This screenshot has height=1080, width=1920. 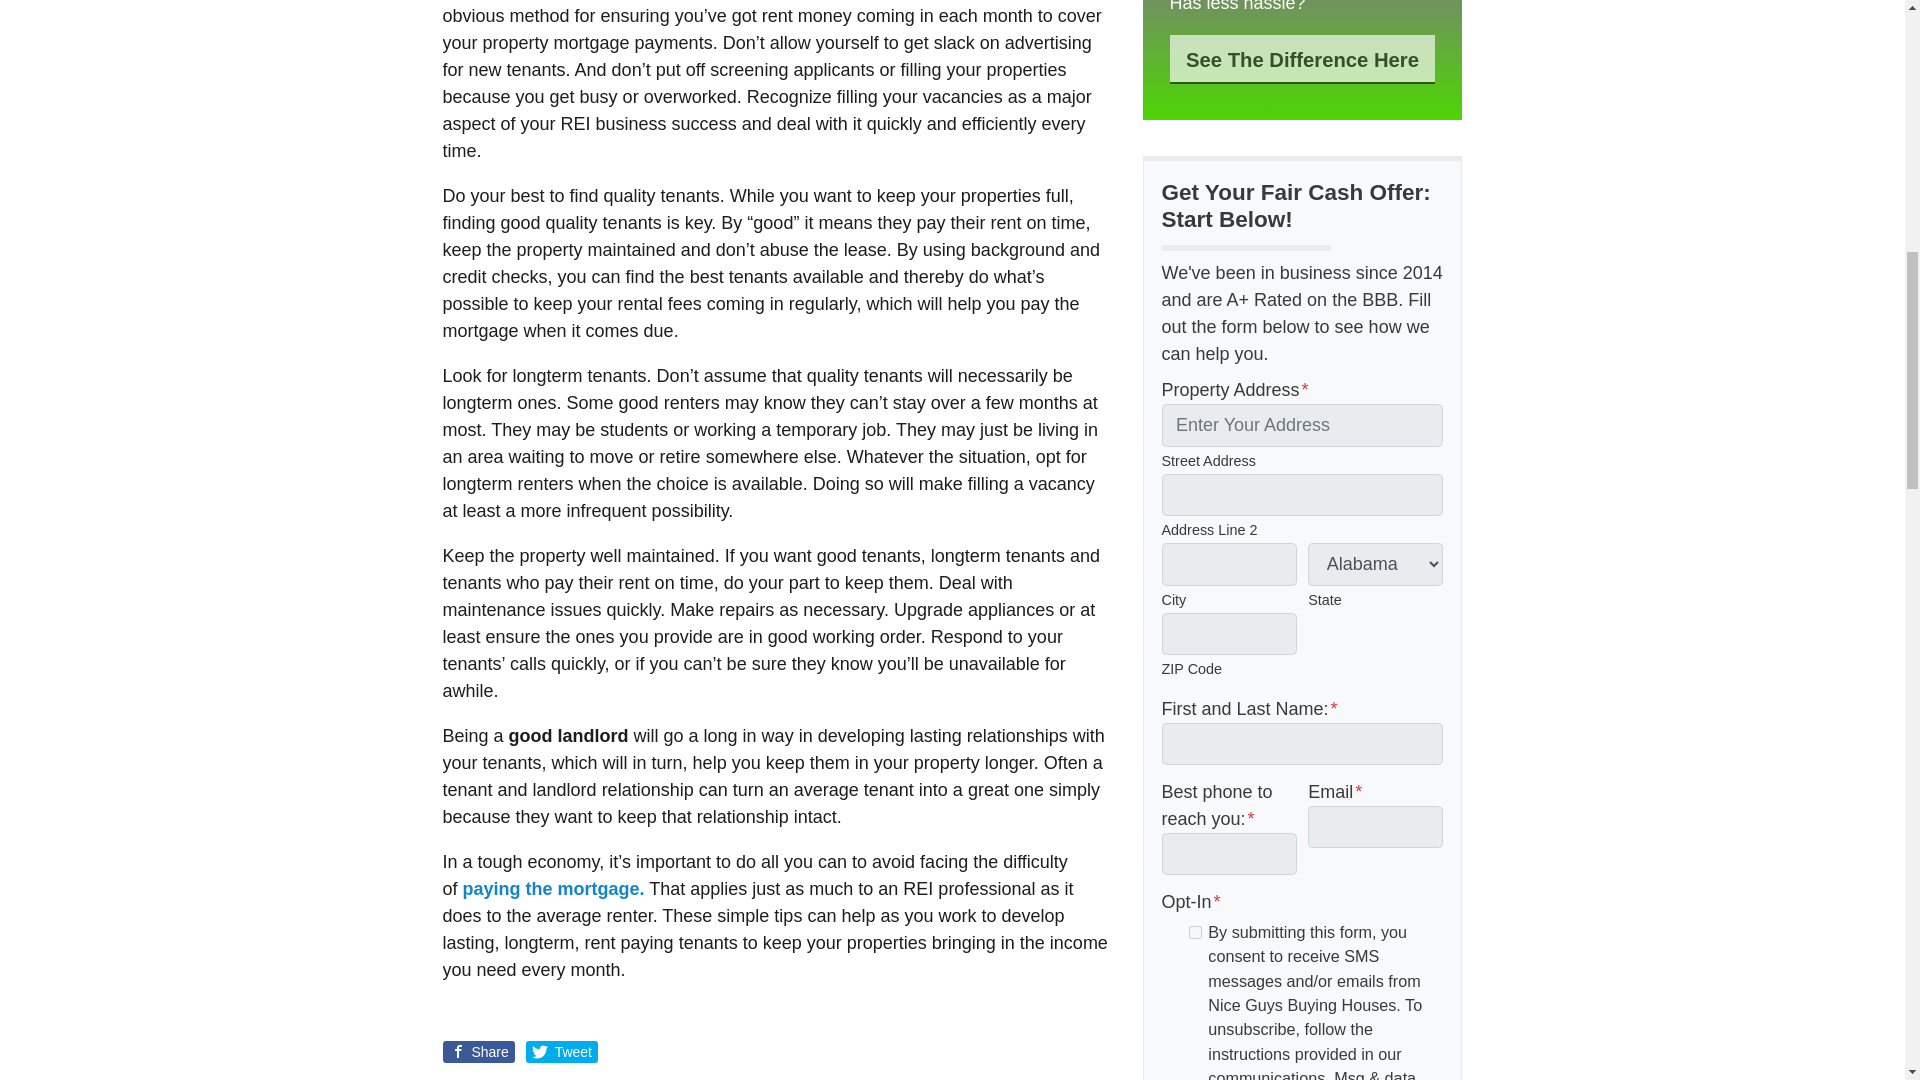 I want to click on Share on Facebook, so click(x=478, y=1052).